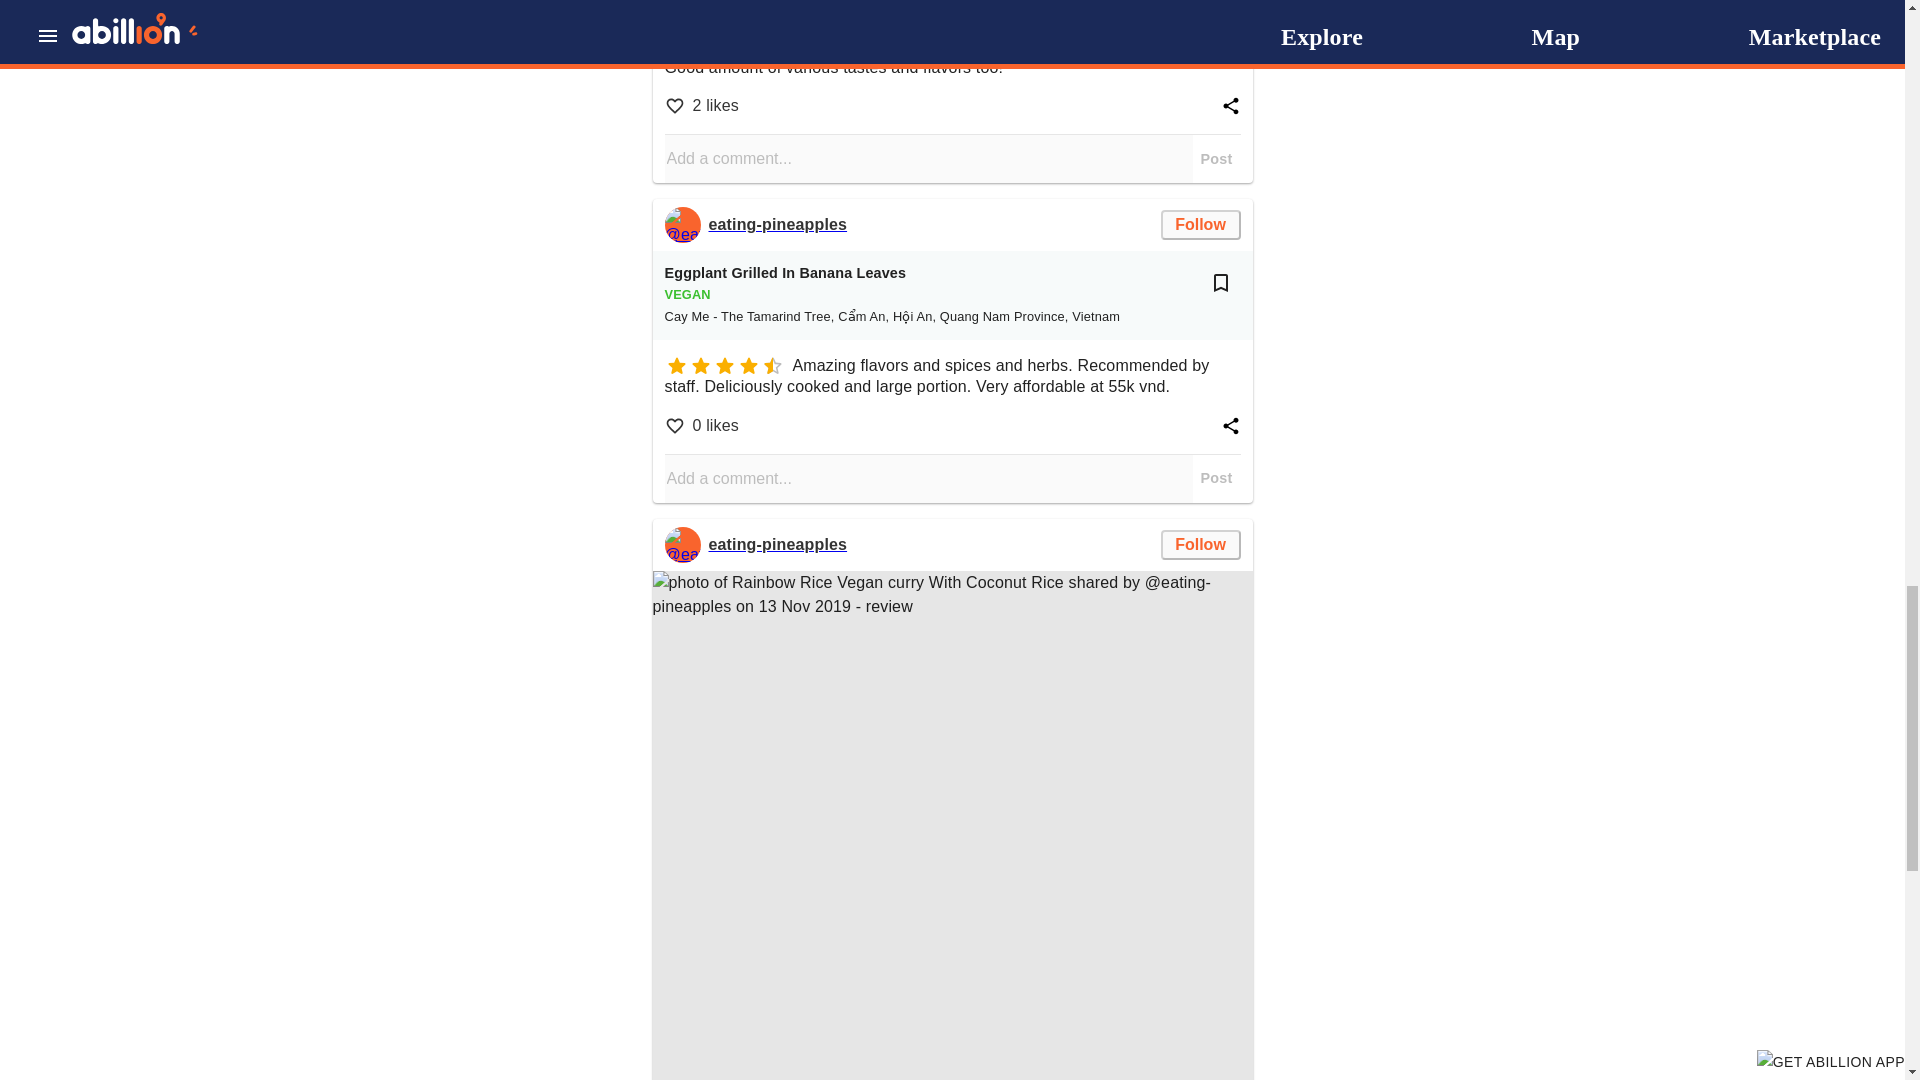 The image size is (1920, 1080). I want to click on Eggplant Grilled In Banana Leaves, so click(785, 274).